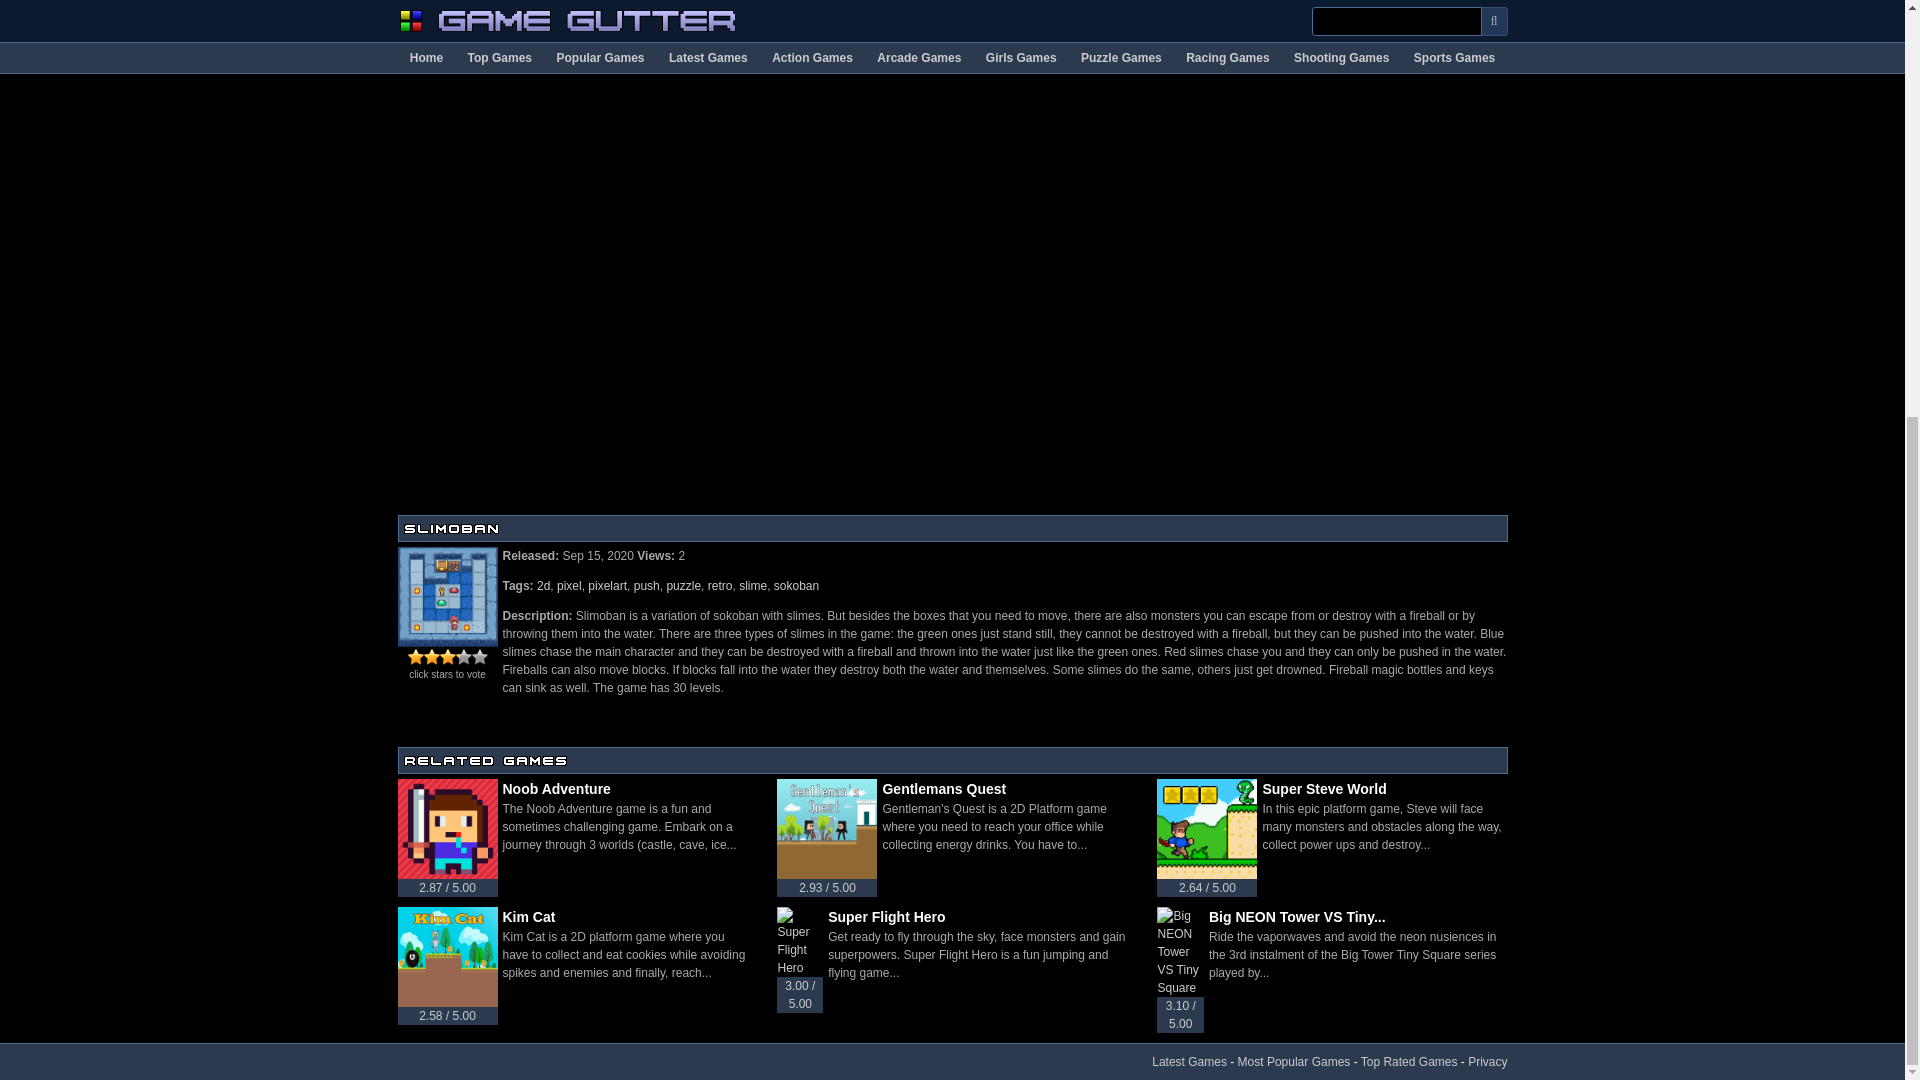 Image resolution: width=1920 pixels, height=1080 pixels. I want to click on puzzle, so click(683, 585).